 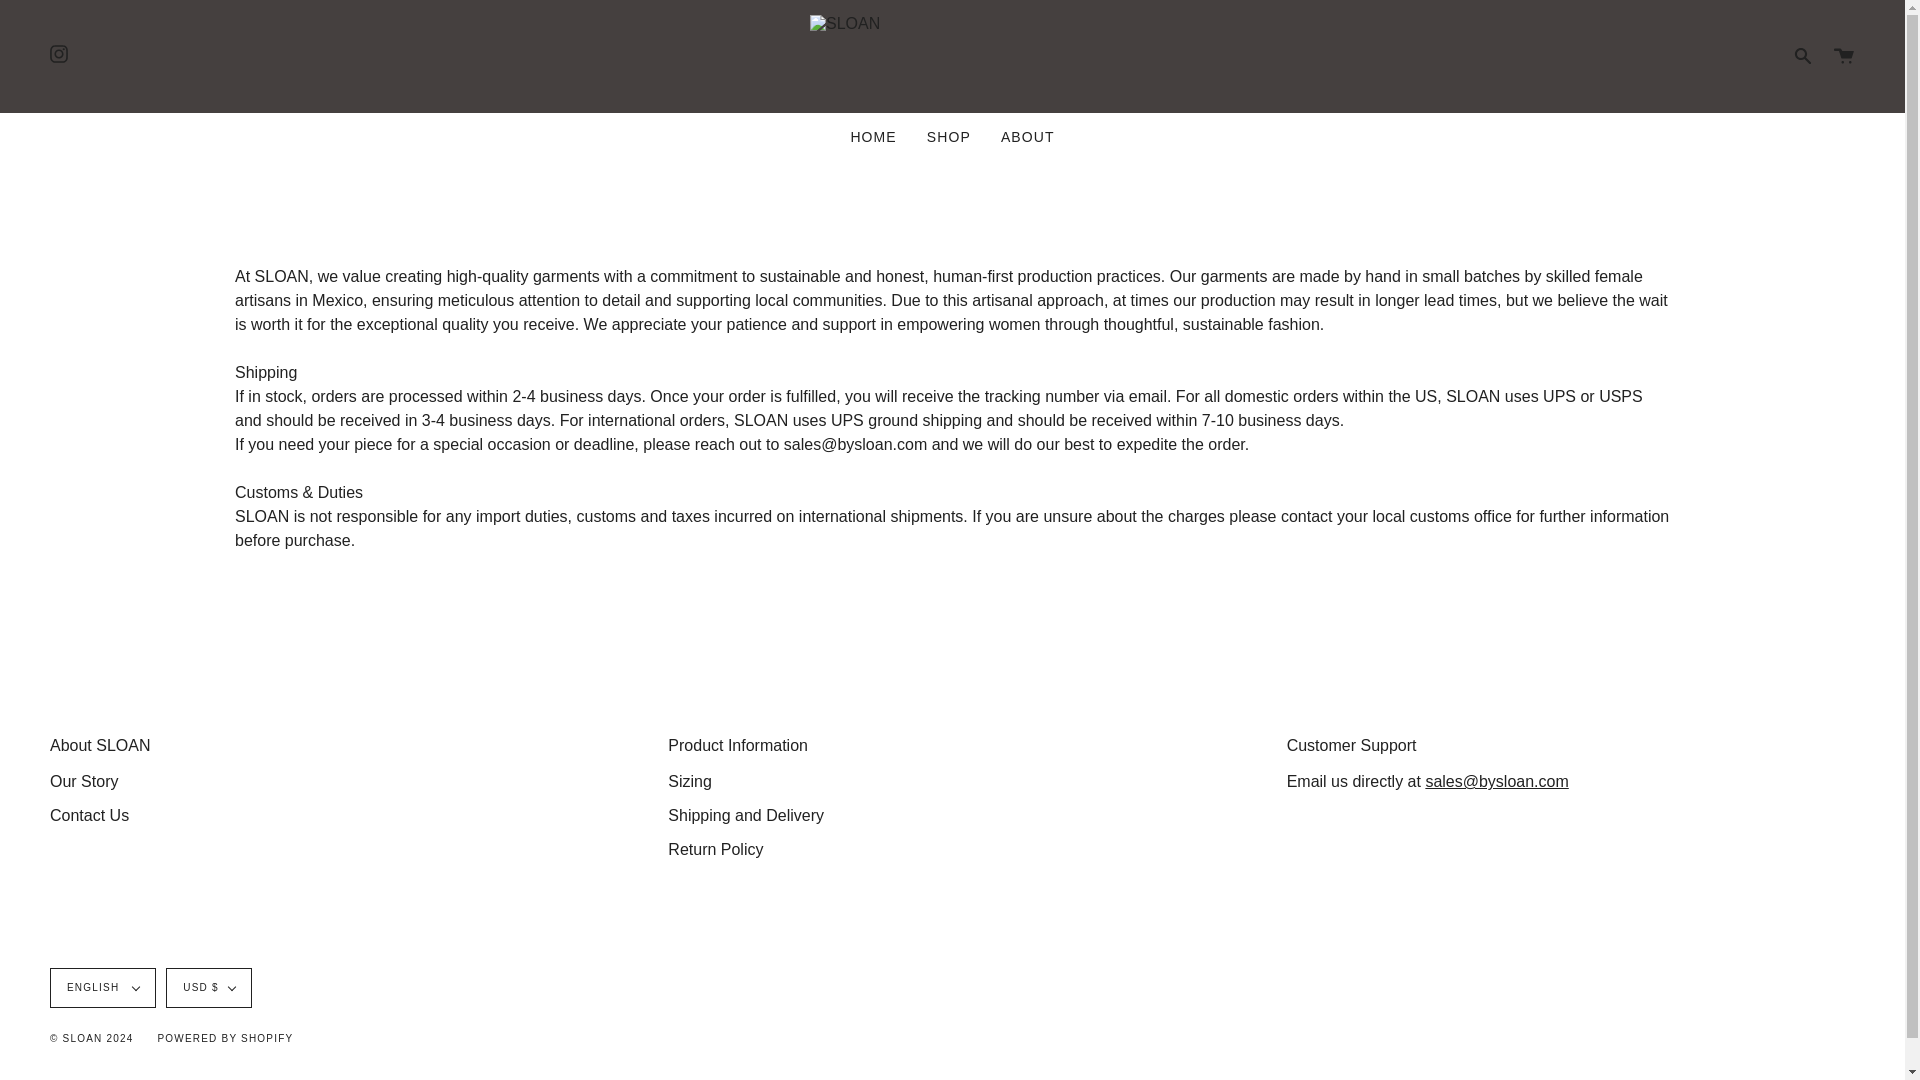 What do you see at coordinates (872, 136) in the screenshot?
I see `HOME` at bounding box center [872, 136].